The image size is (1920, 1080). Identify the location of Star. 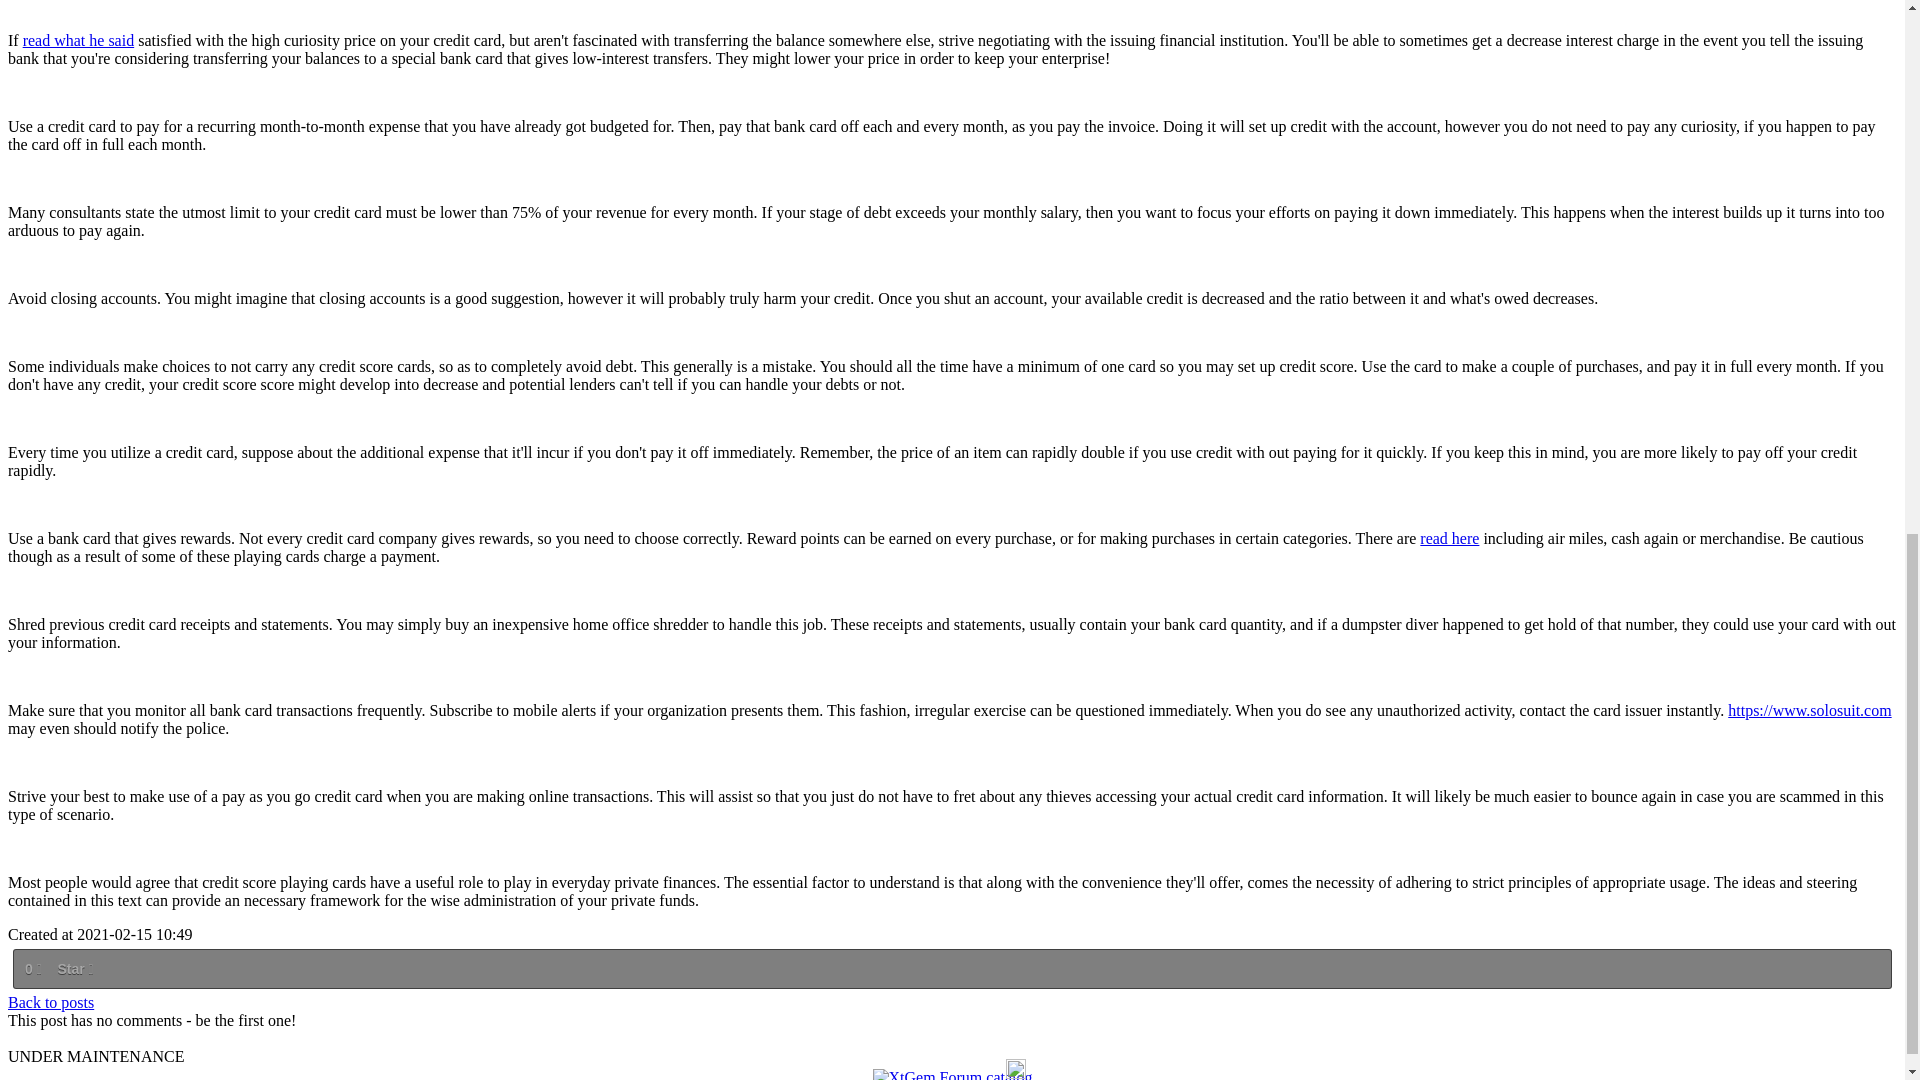
(74, 968).